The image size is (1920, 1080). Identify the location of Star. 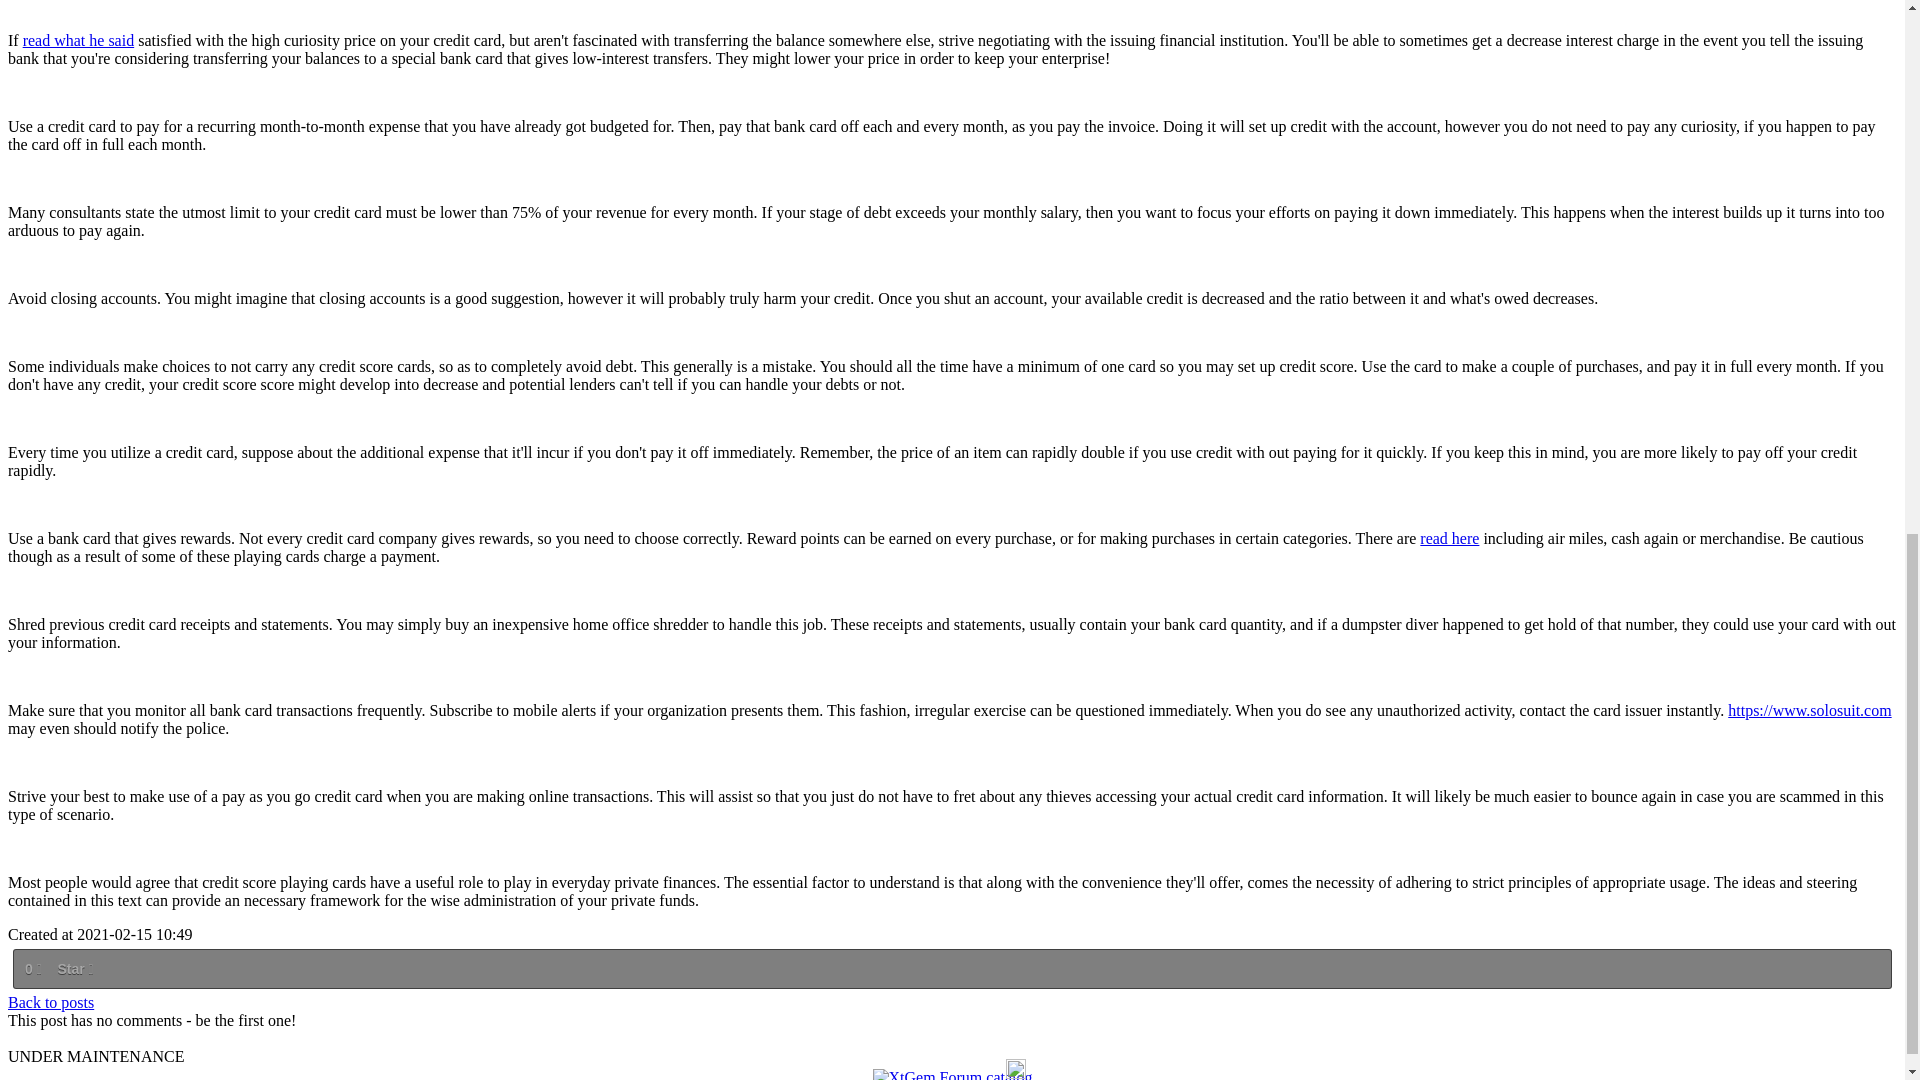
(74, 968).